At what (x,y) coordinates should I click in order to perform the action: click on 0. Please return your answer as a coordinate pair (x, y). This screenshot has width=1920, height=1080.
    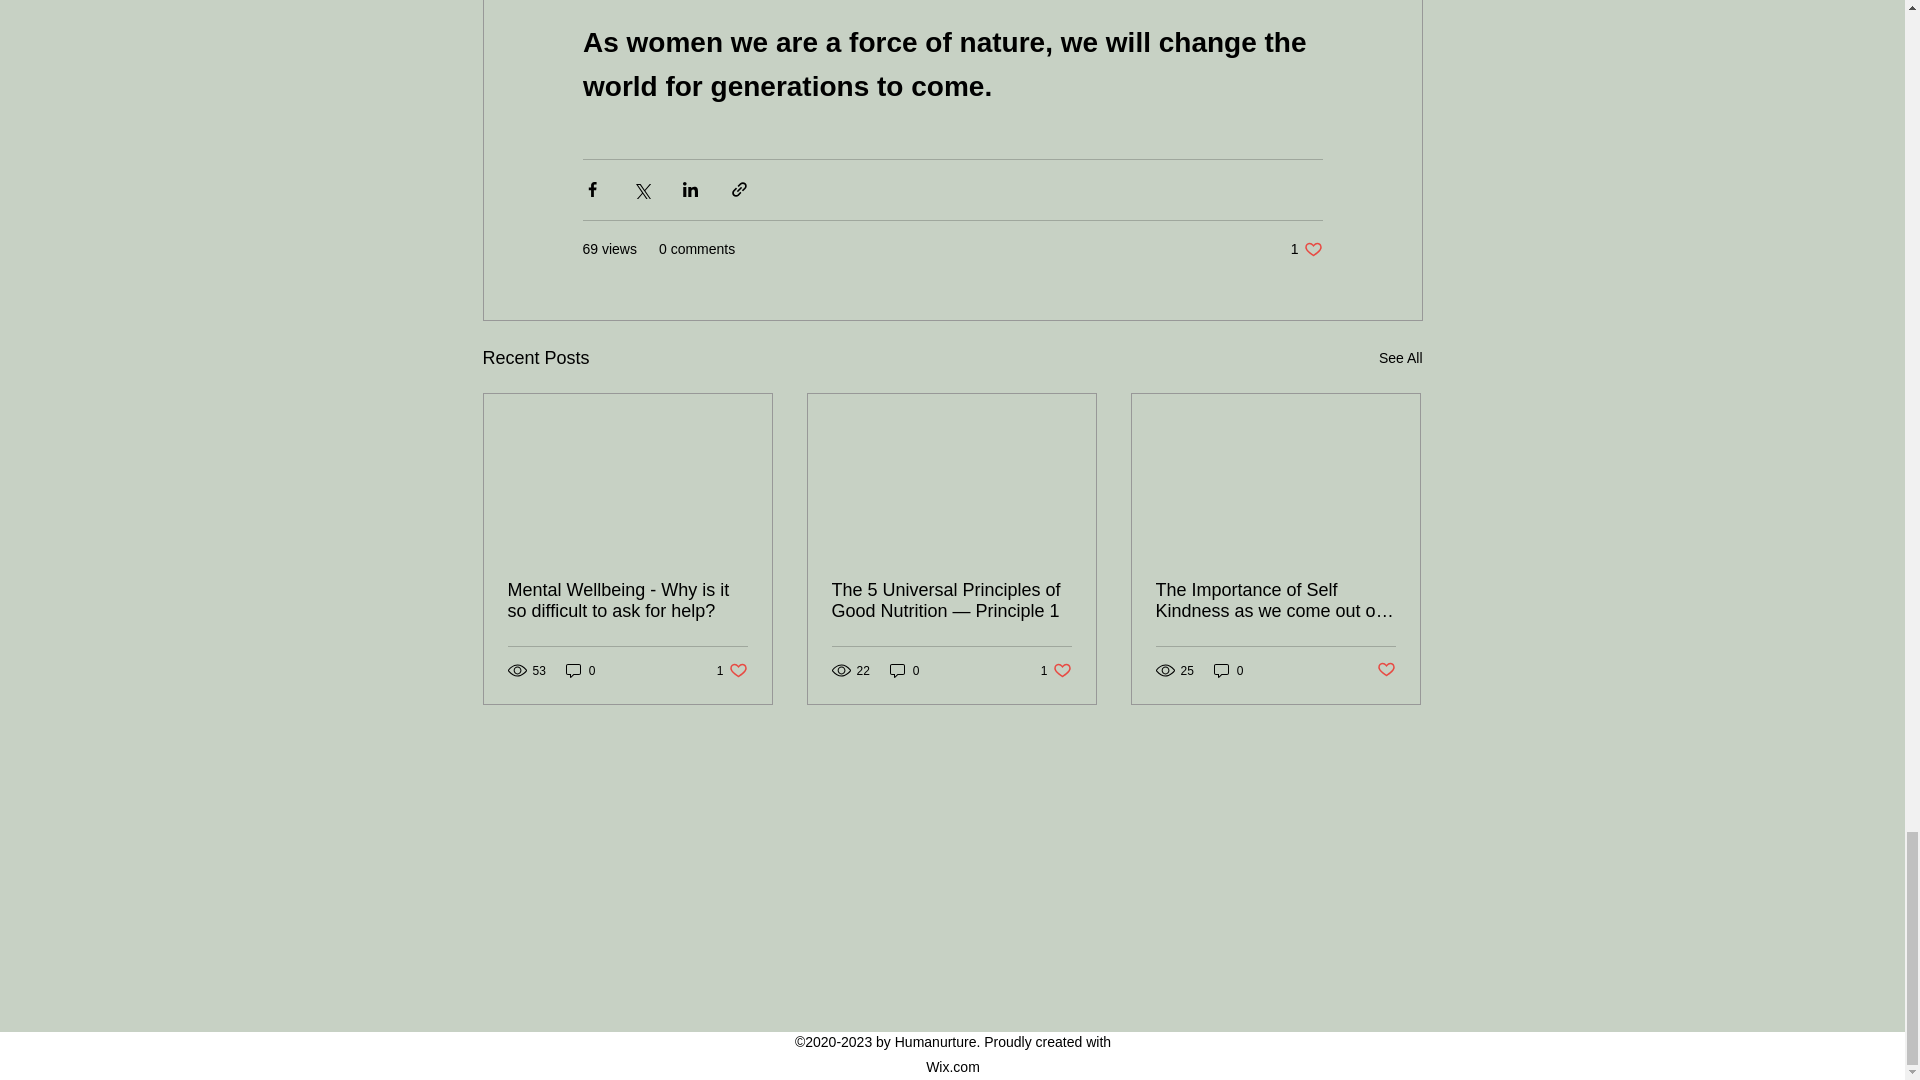
    Looking at the image, I should click on (628, 600).